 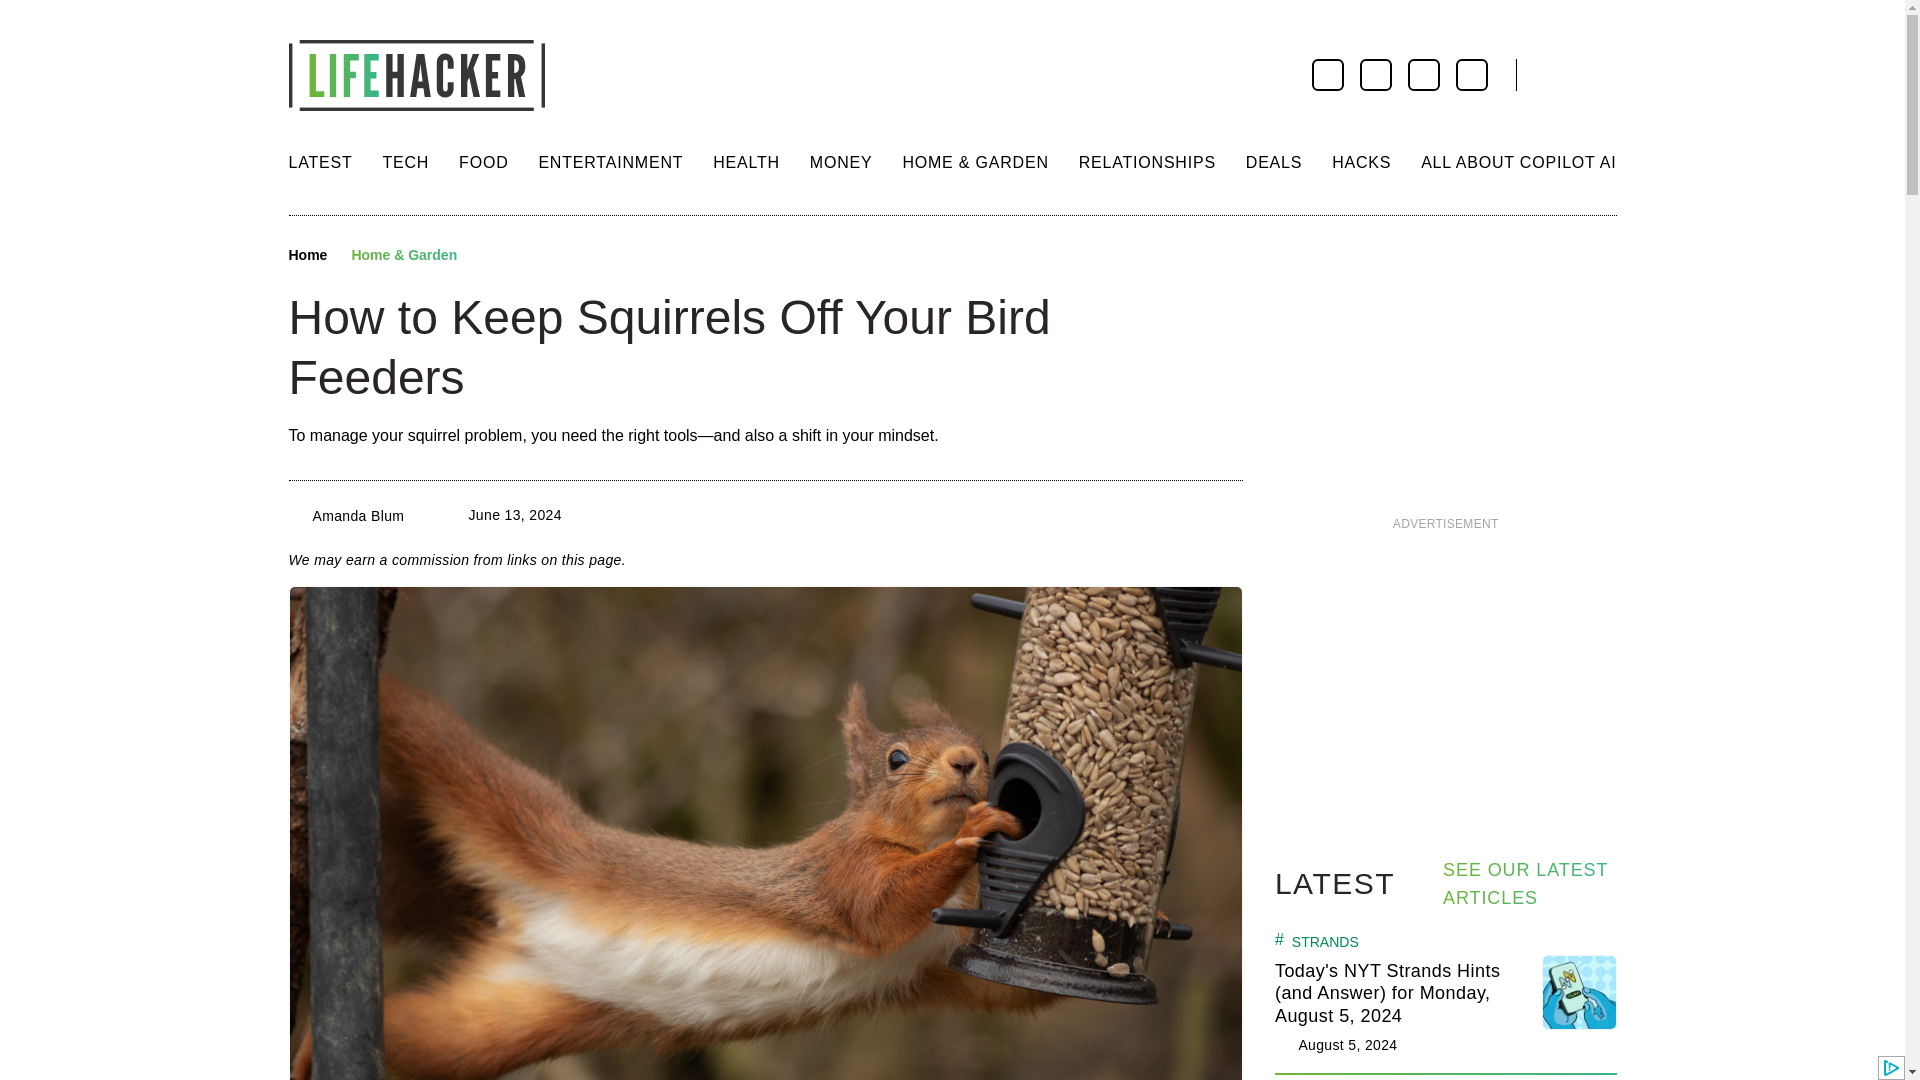 I want to click on ALL ABOUT COPILOT AI, so click(x=1518, y=162).